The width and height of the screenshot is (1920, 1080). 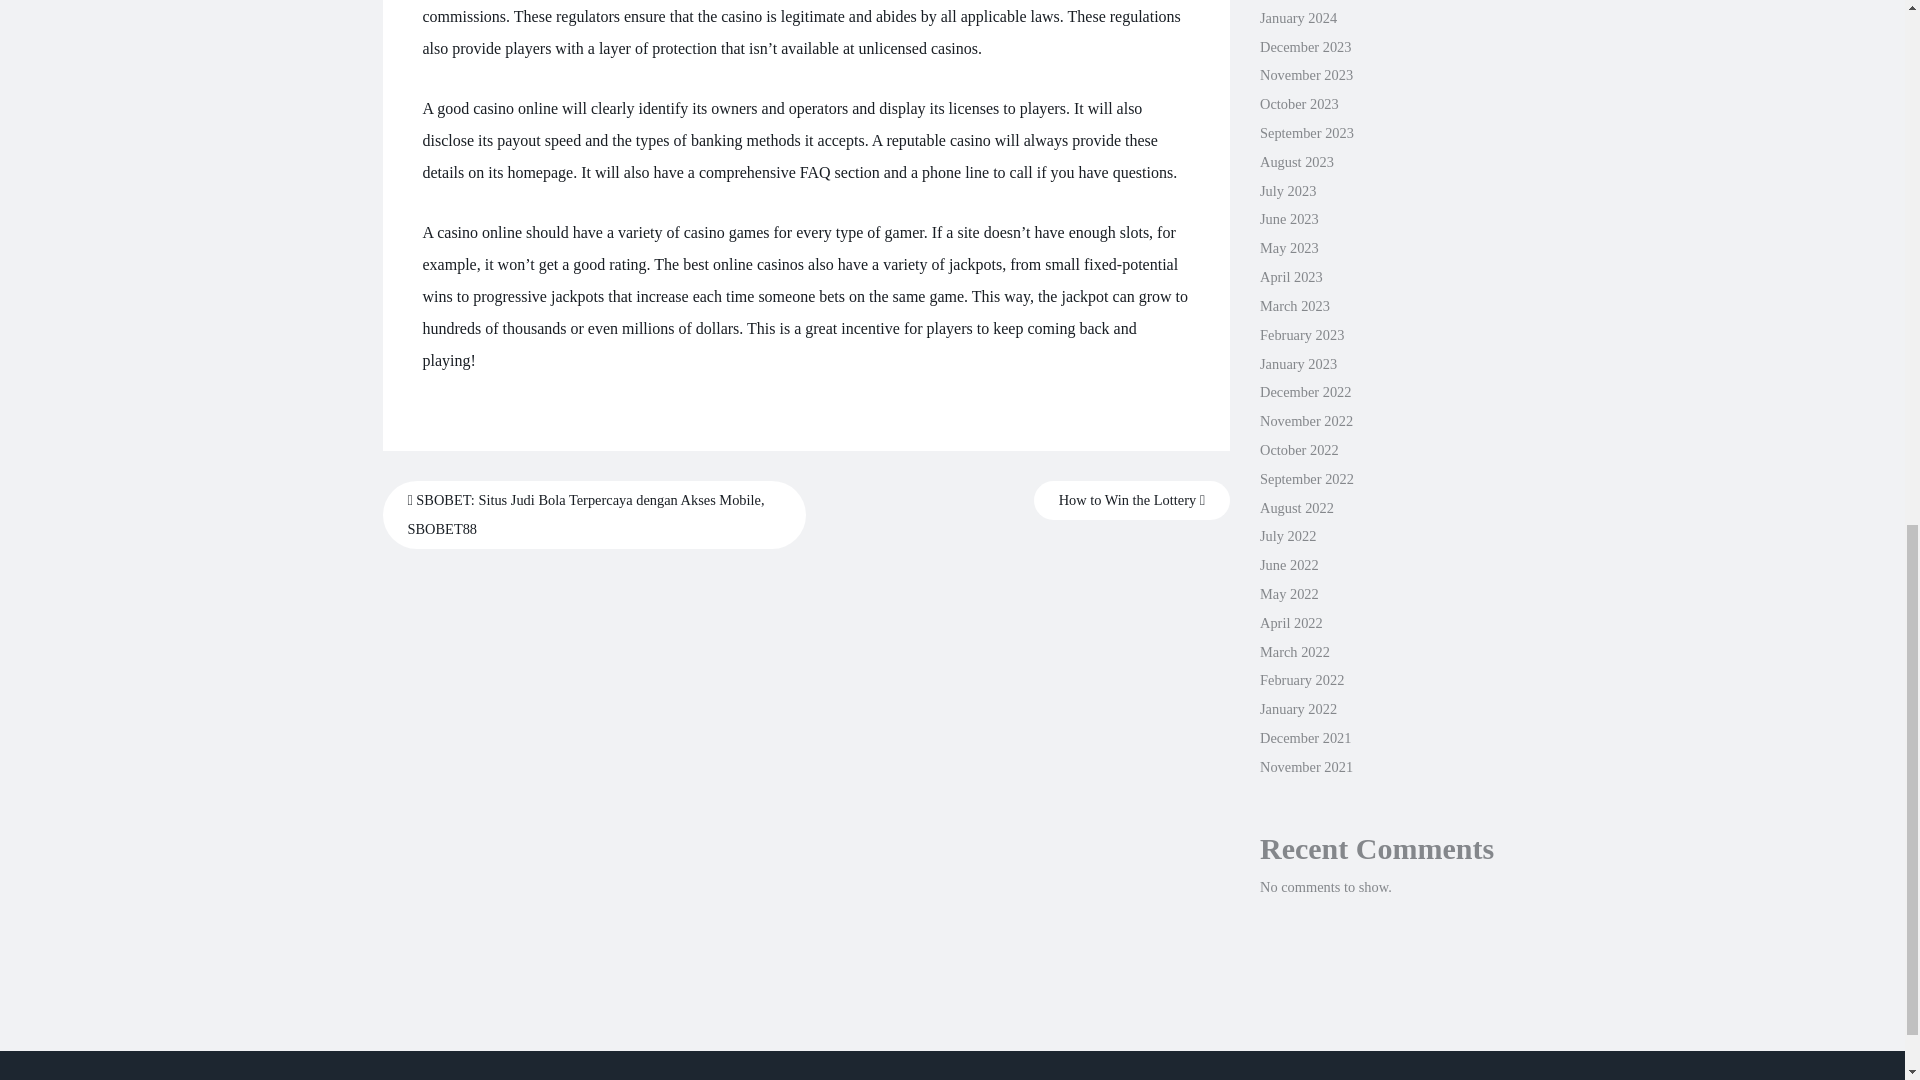 What do you see at coordinates (1306, 420) in the screenshot?
I see `November 2022` at bounding box center [1306, 420].